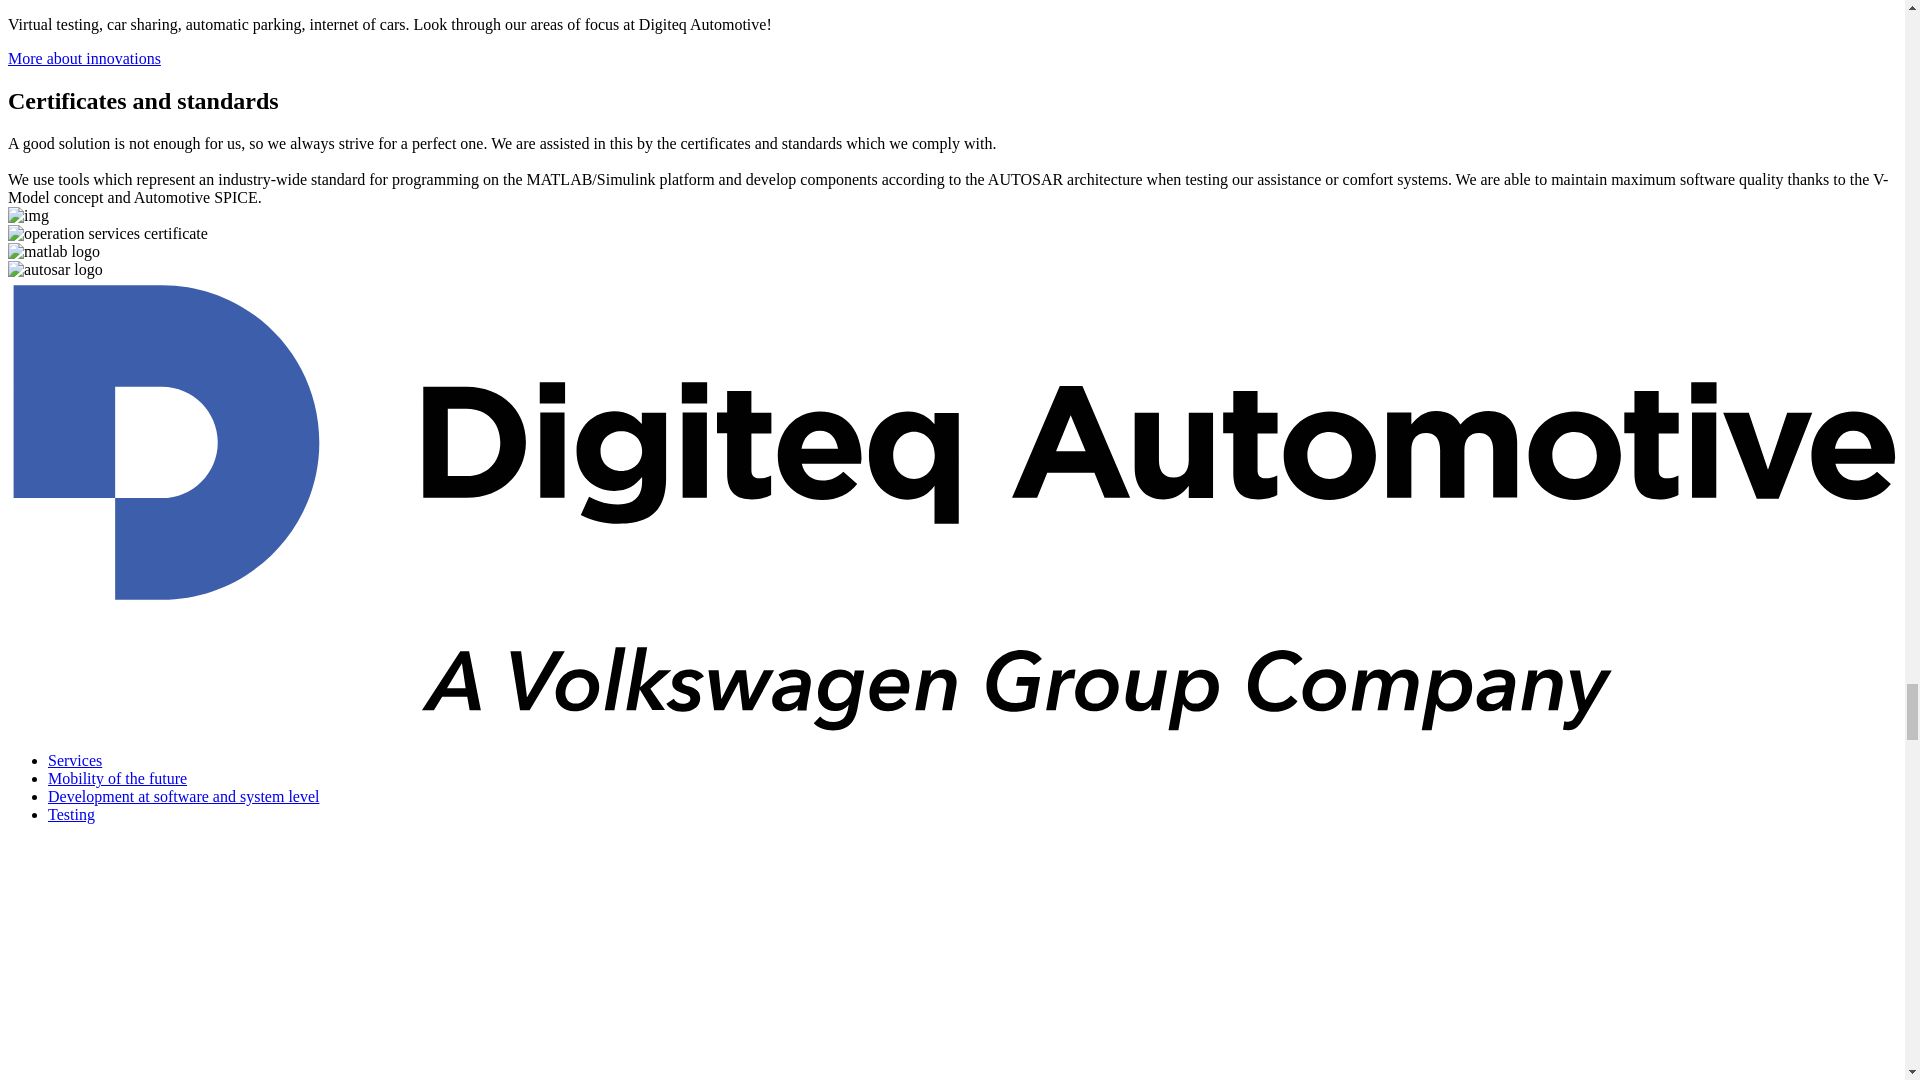  I want to click on More about innovations, so click(84, 58).